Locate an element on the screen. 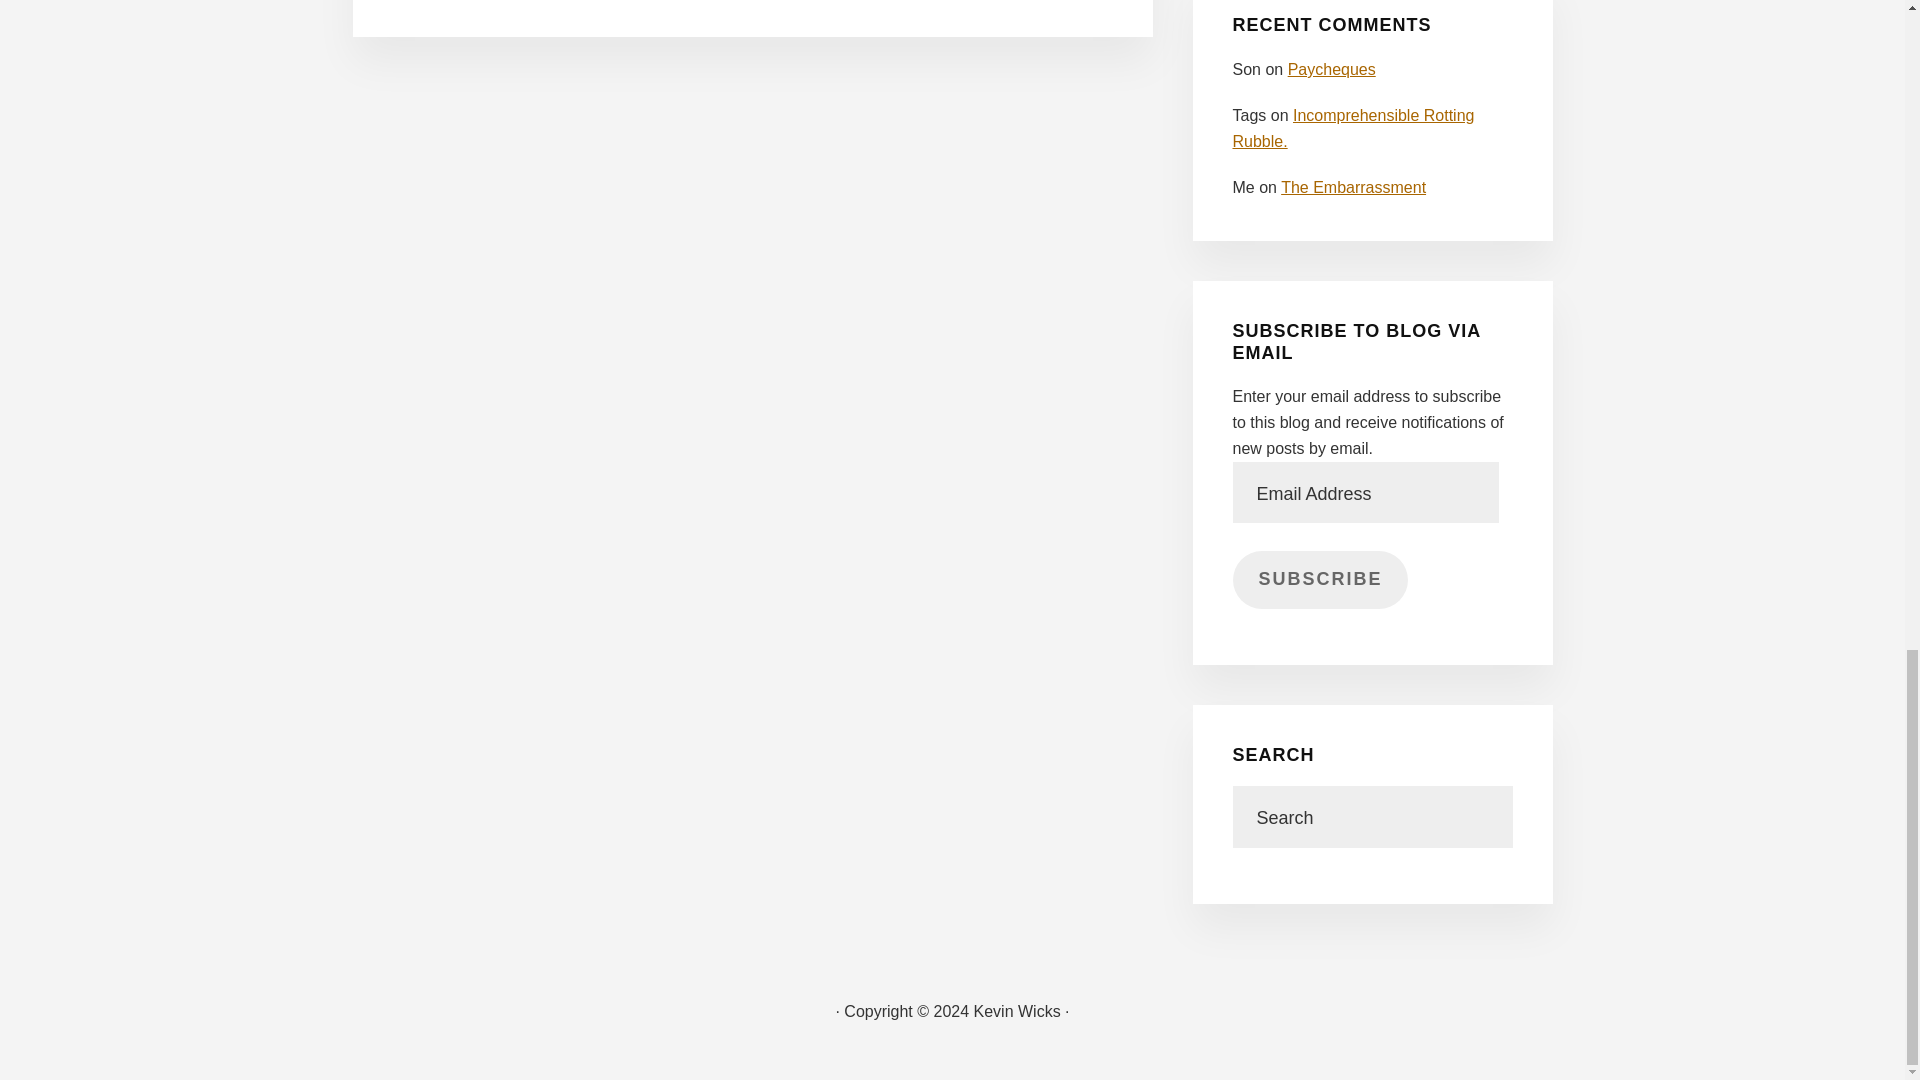 The image size is (1920, 1080). Paycheques is located at coordinates (1332, 68).